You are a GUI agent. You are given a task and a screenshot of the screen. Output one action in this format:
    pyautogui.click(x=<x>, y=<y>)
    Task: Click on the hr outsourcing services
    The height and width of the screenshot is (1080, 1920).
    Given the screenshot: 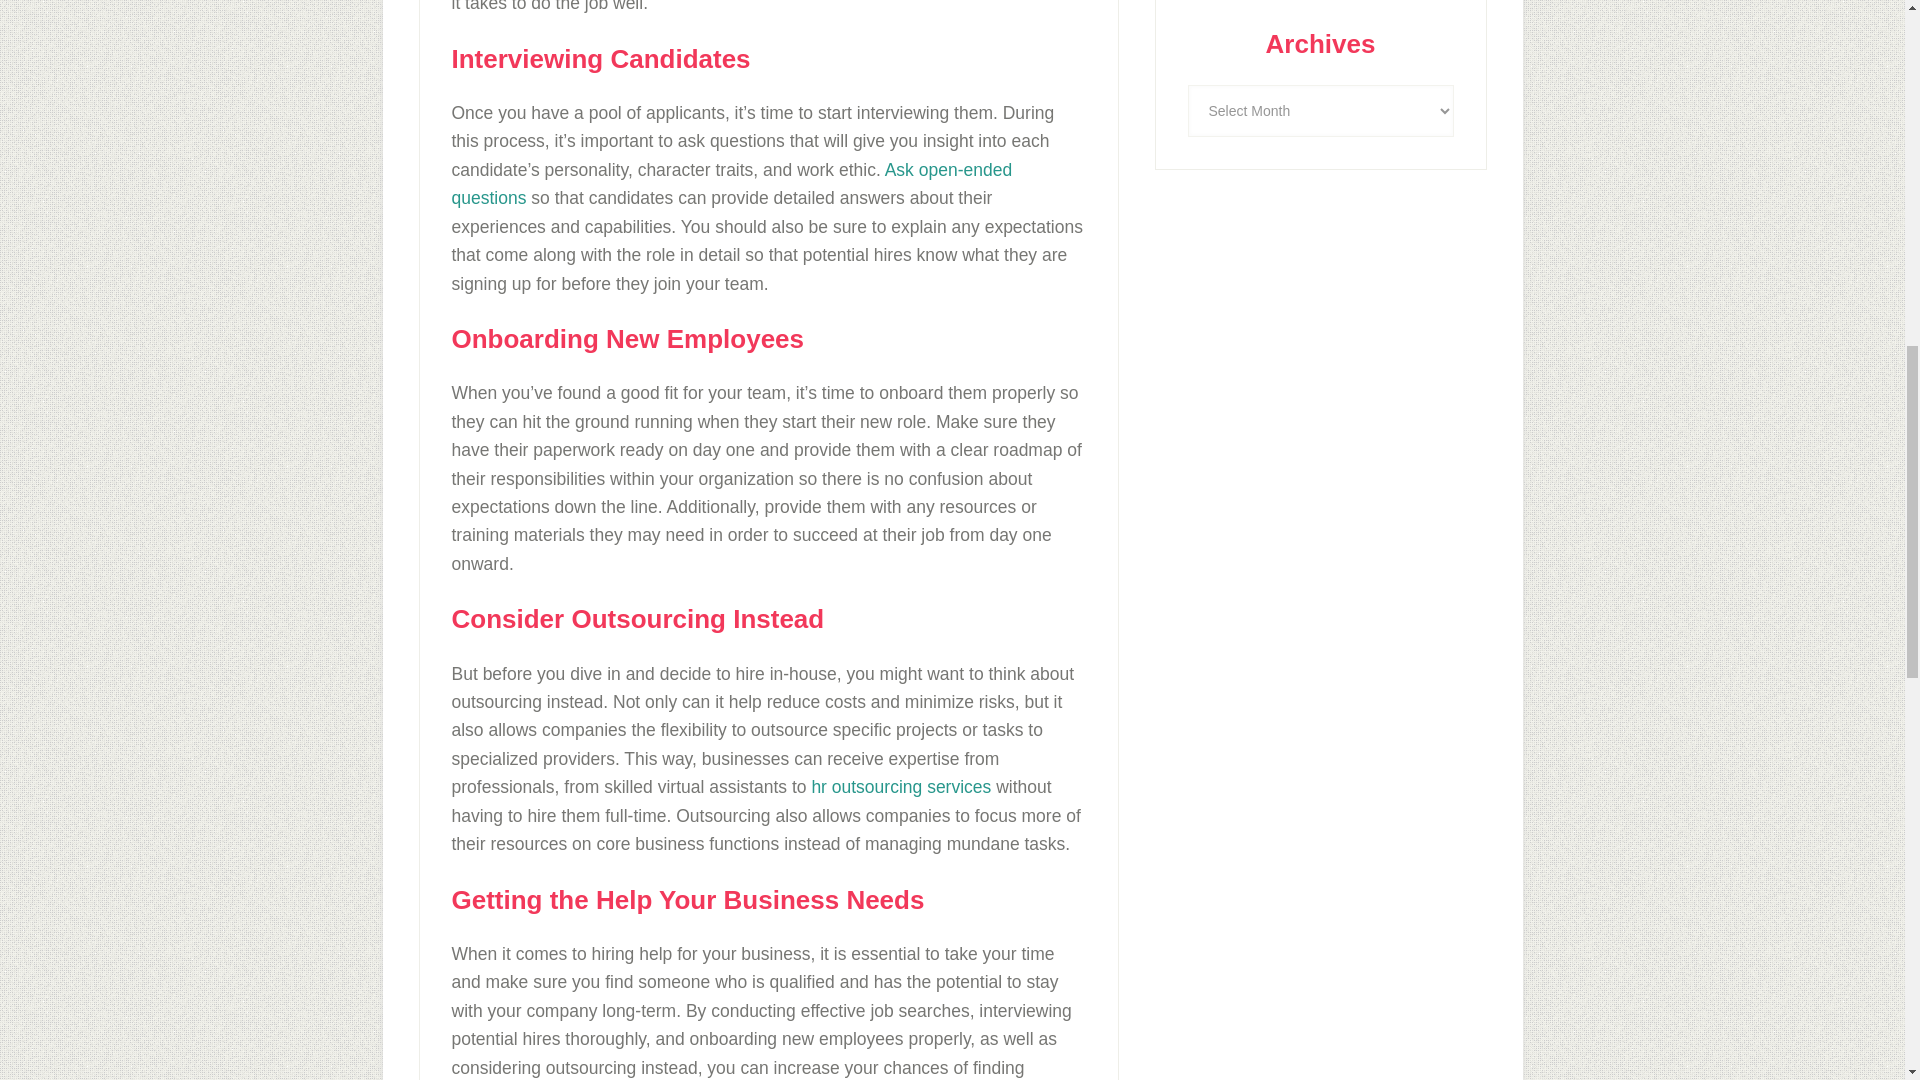 What is the action you would take?
    pyautogui.click(x=900, y=786)
    